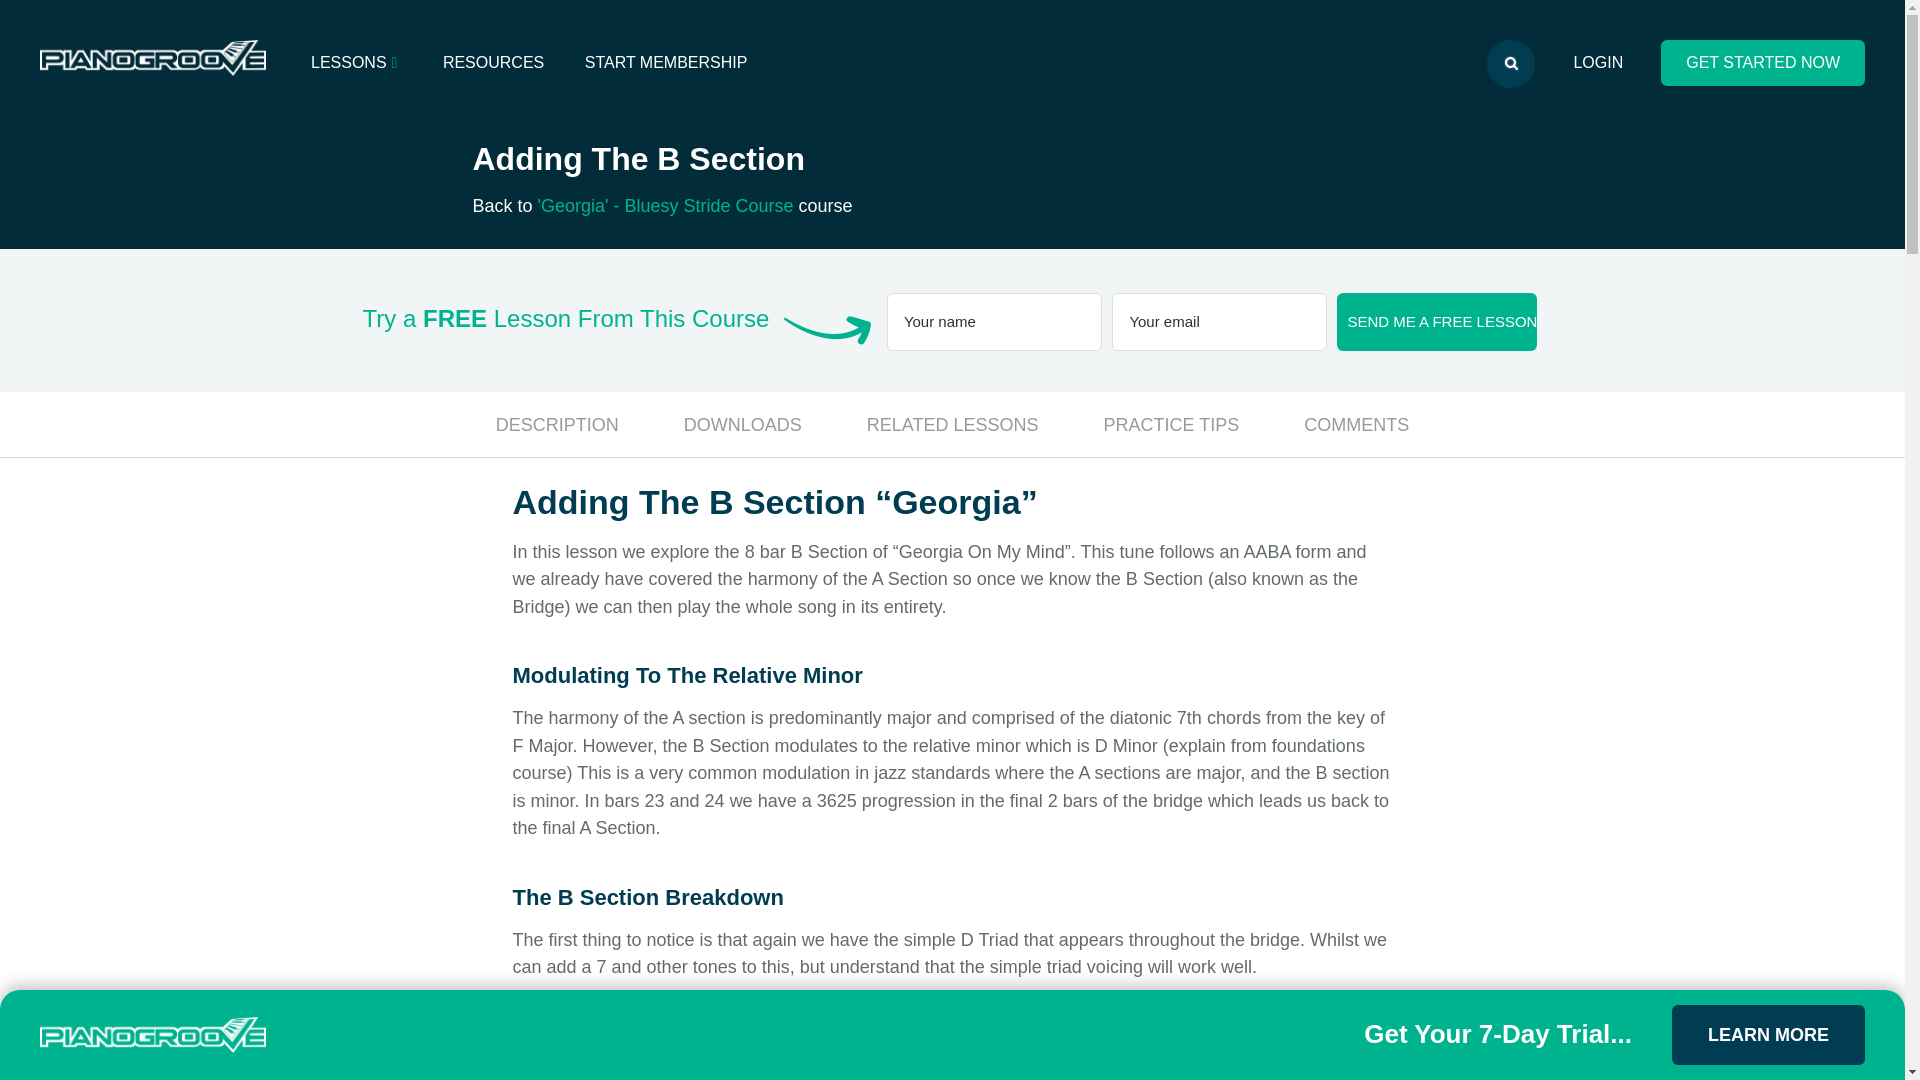 The width and height of the screenshot is (1920, 1080). I want to click on DESCRIPTION, so click(556, 424).